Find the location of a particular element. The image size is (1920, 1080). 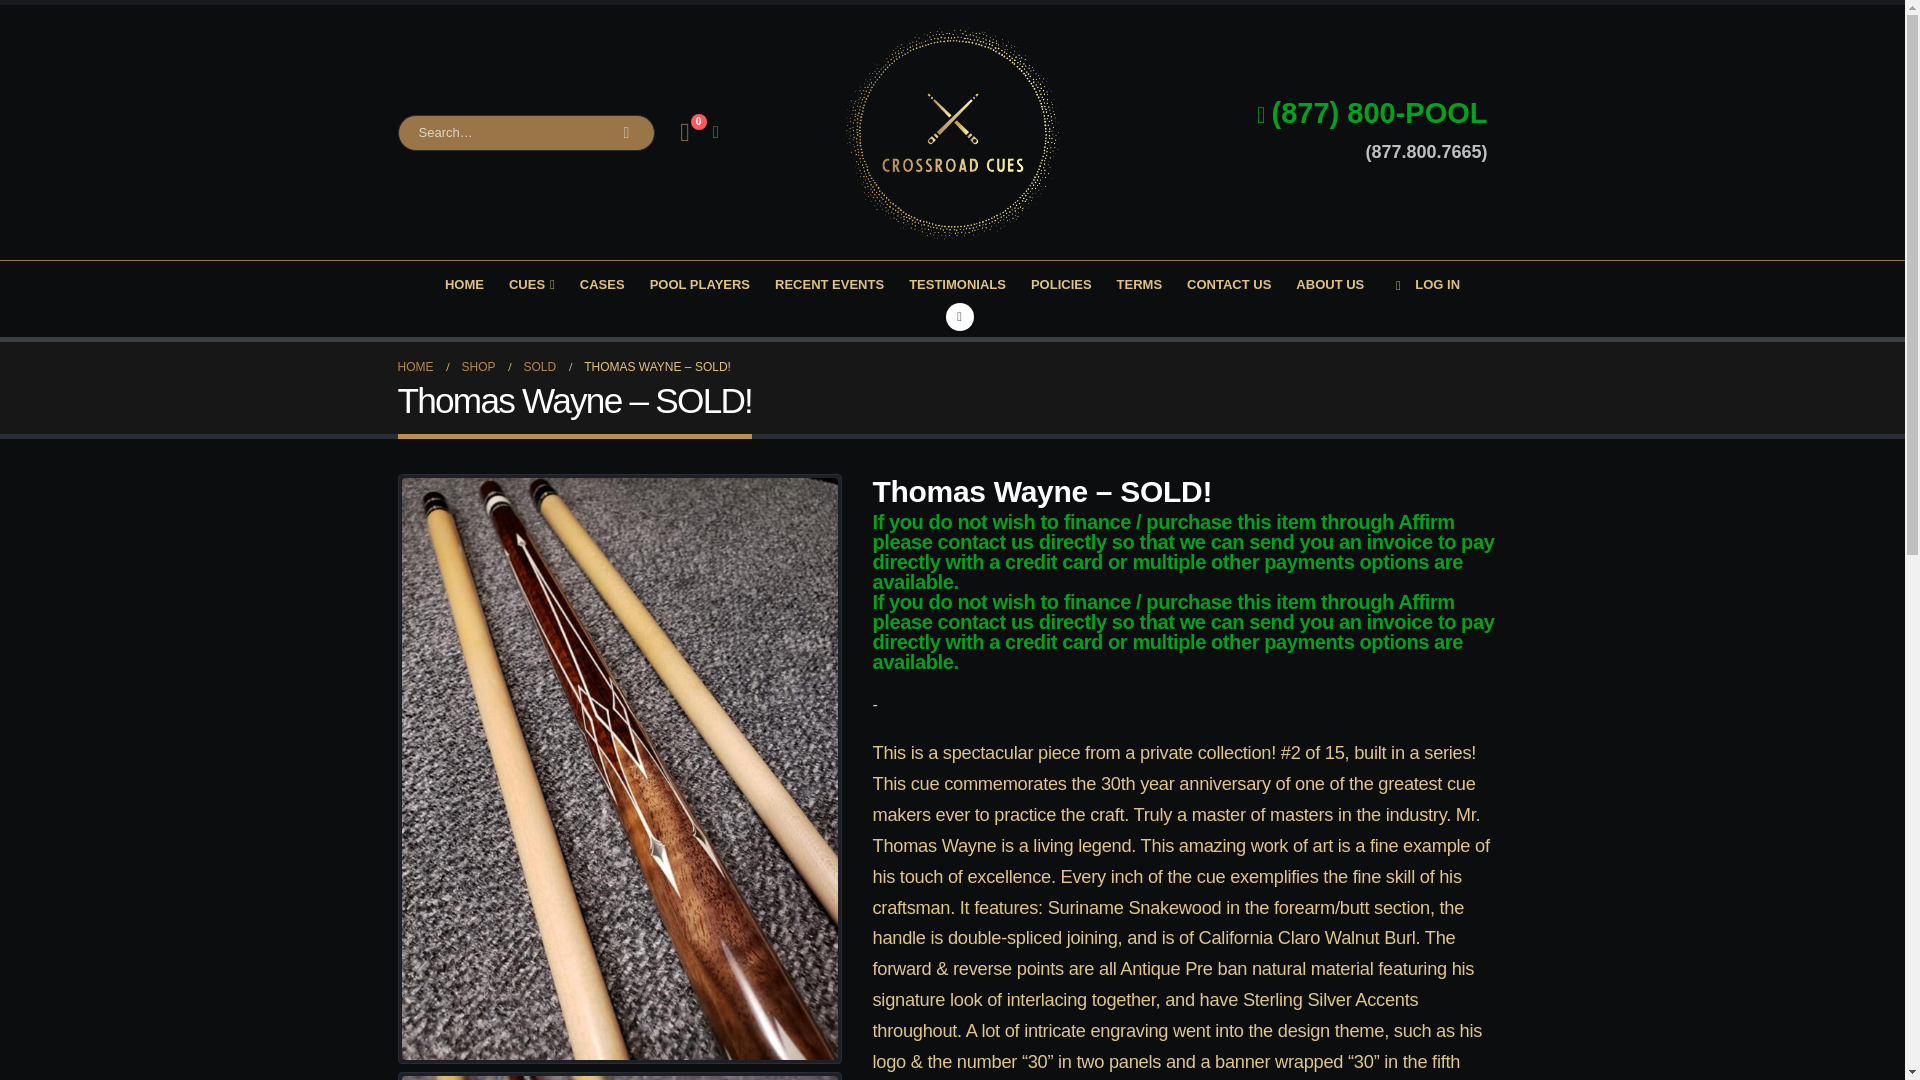

CUES is located at coordinates (532, 284).